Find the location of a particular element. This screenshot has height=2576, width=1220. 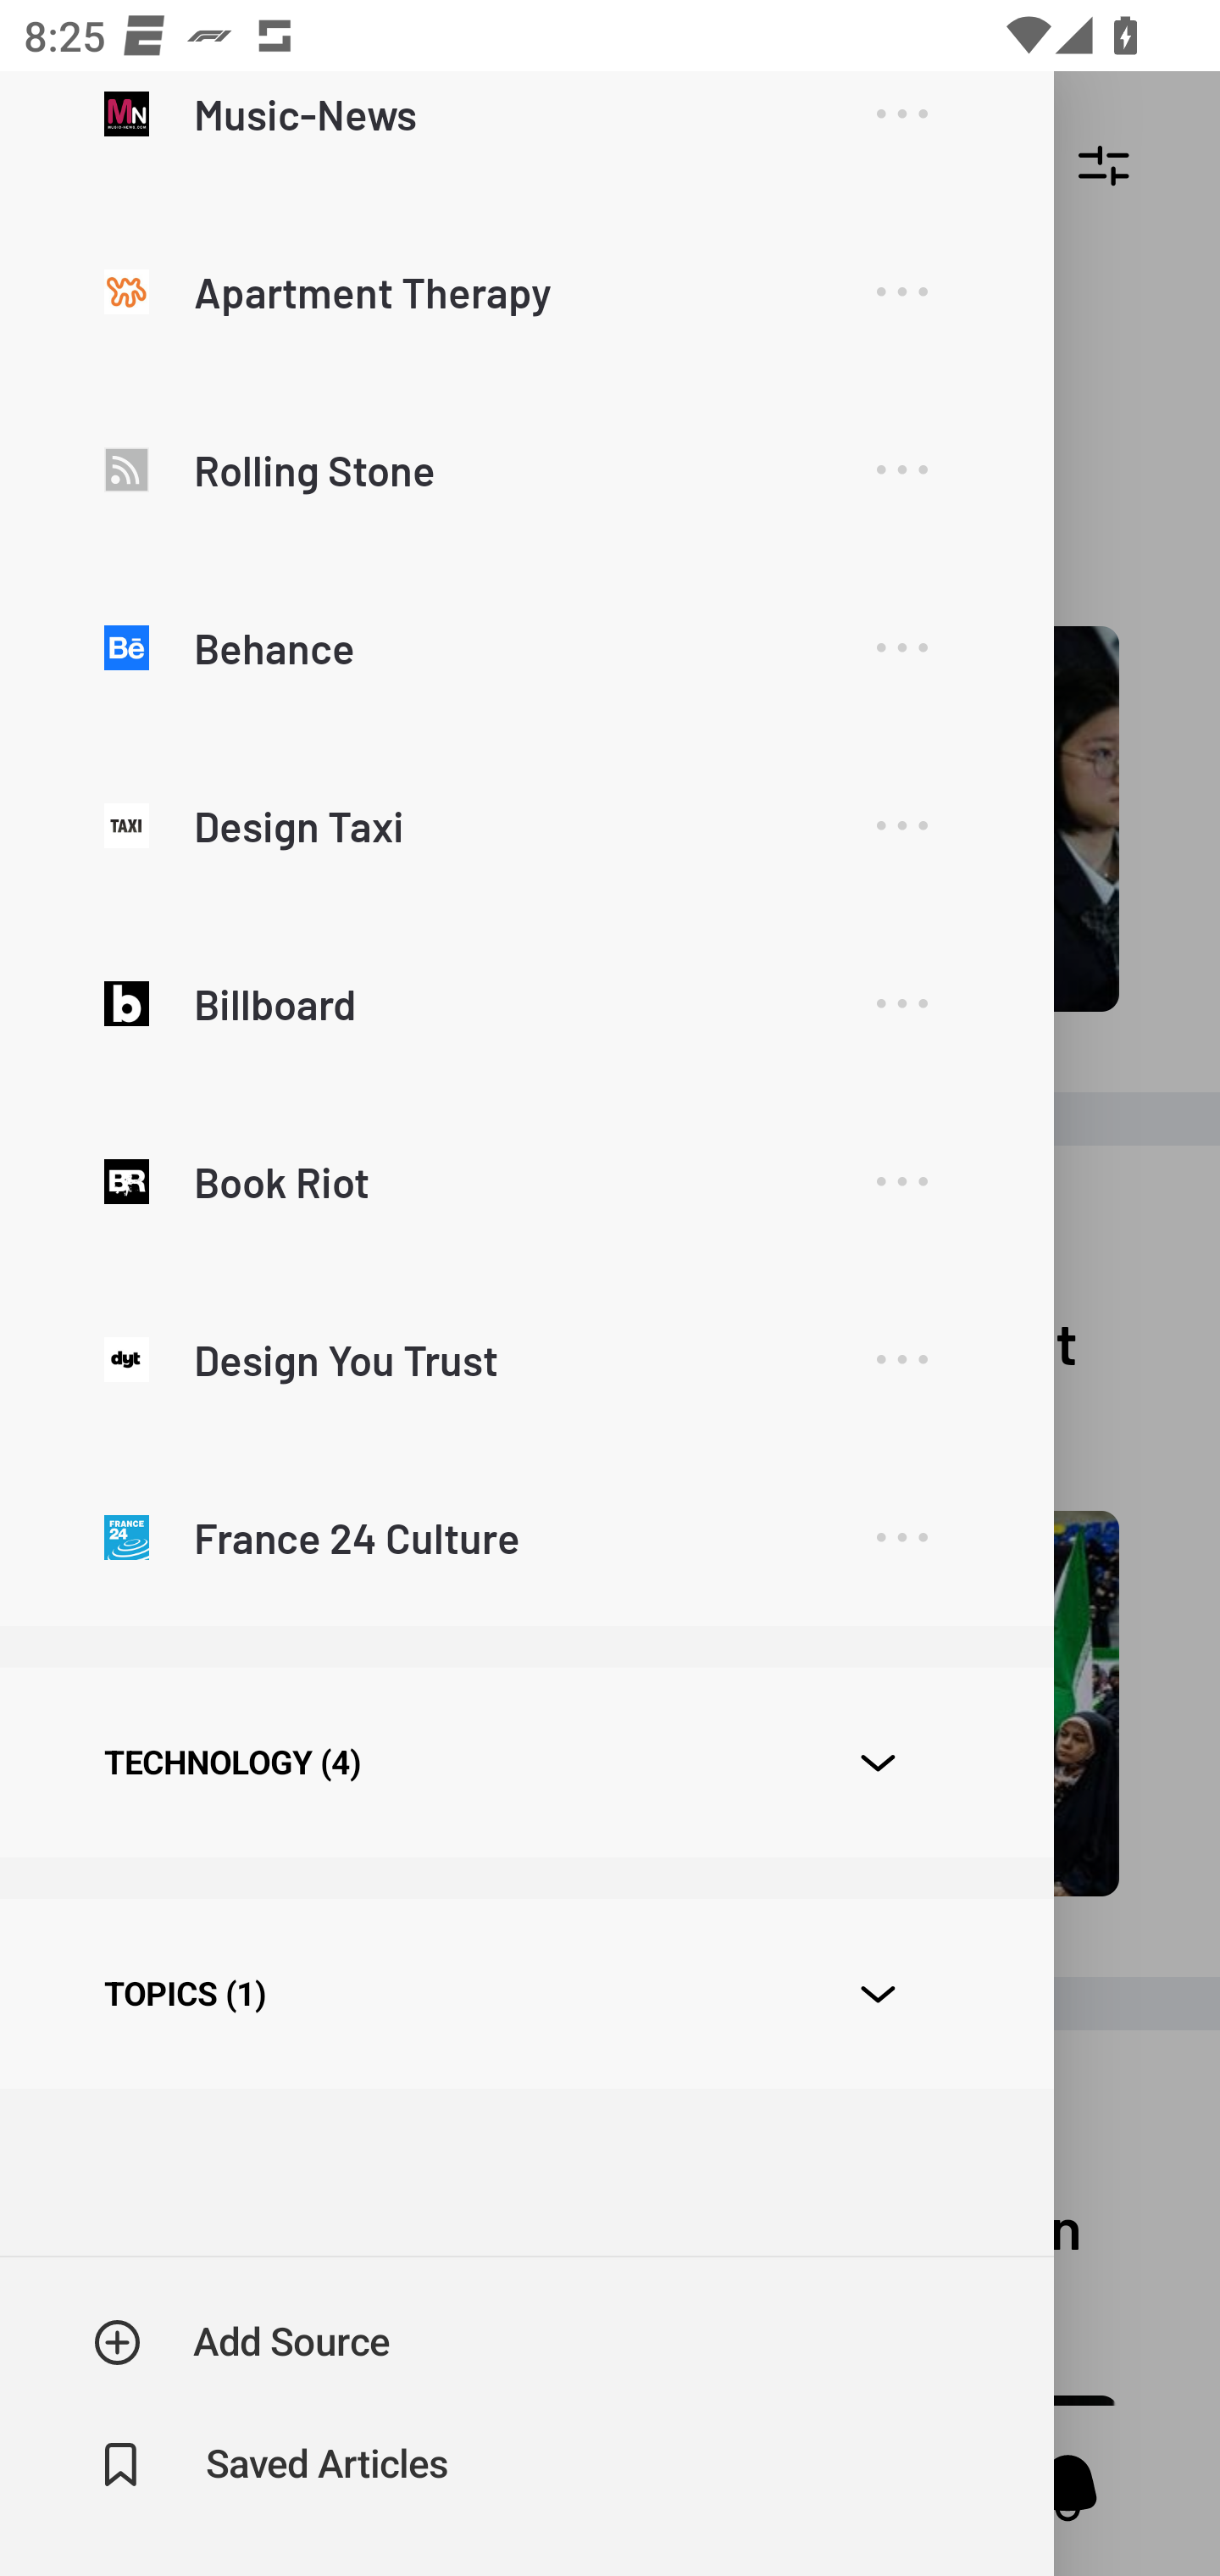

Writer Logo Design Taxi More Options is located at coordinates (526, 825).